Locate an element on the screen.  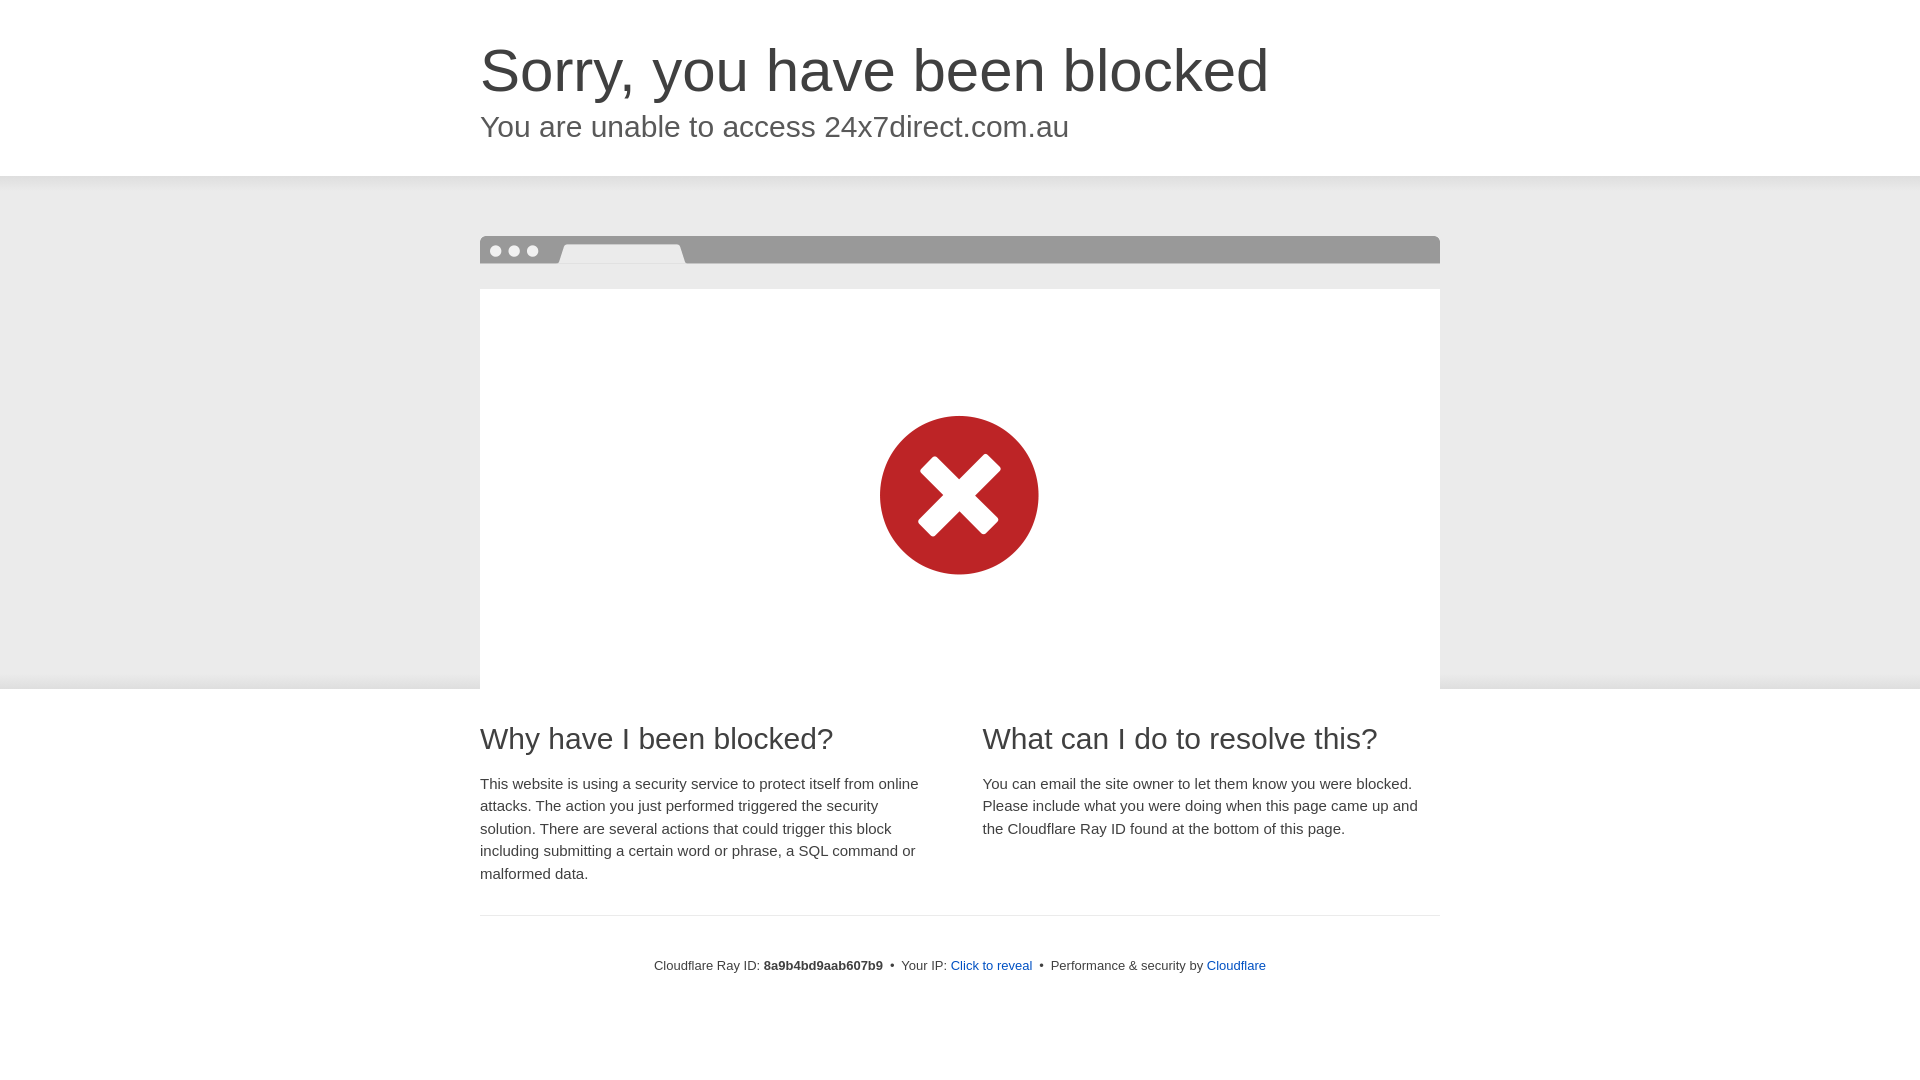
Click to reveal is located at coordinates (991, 966).